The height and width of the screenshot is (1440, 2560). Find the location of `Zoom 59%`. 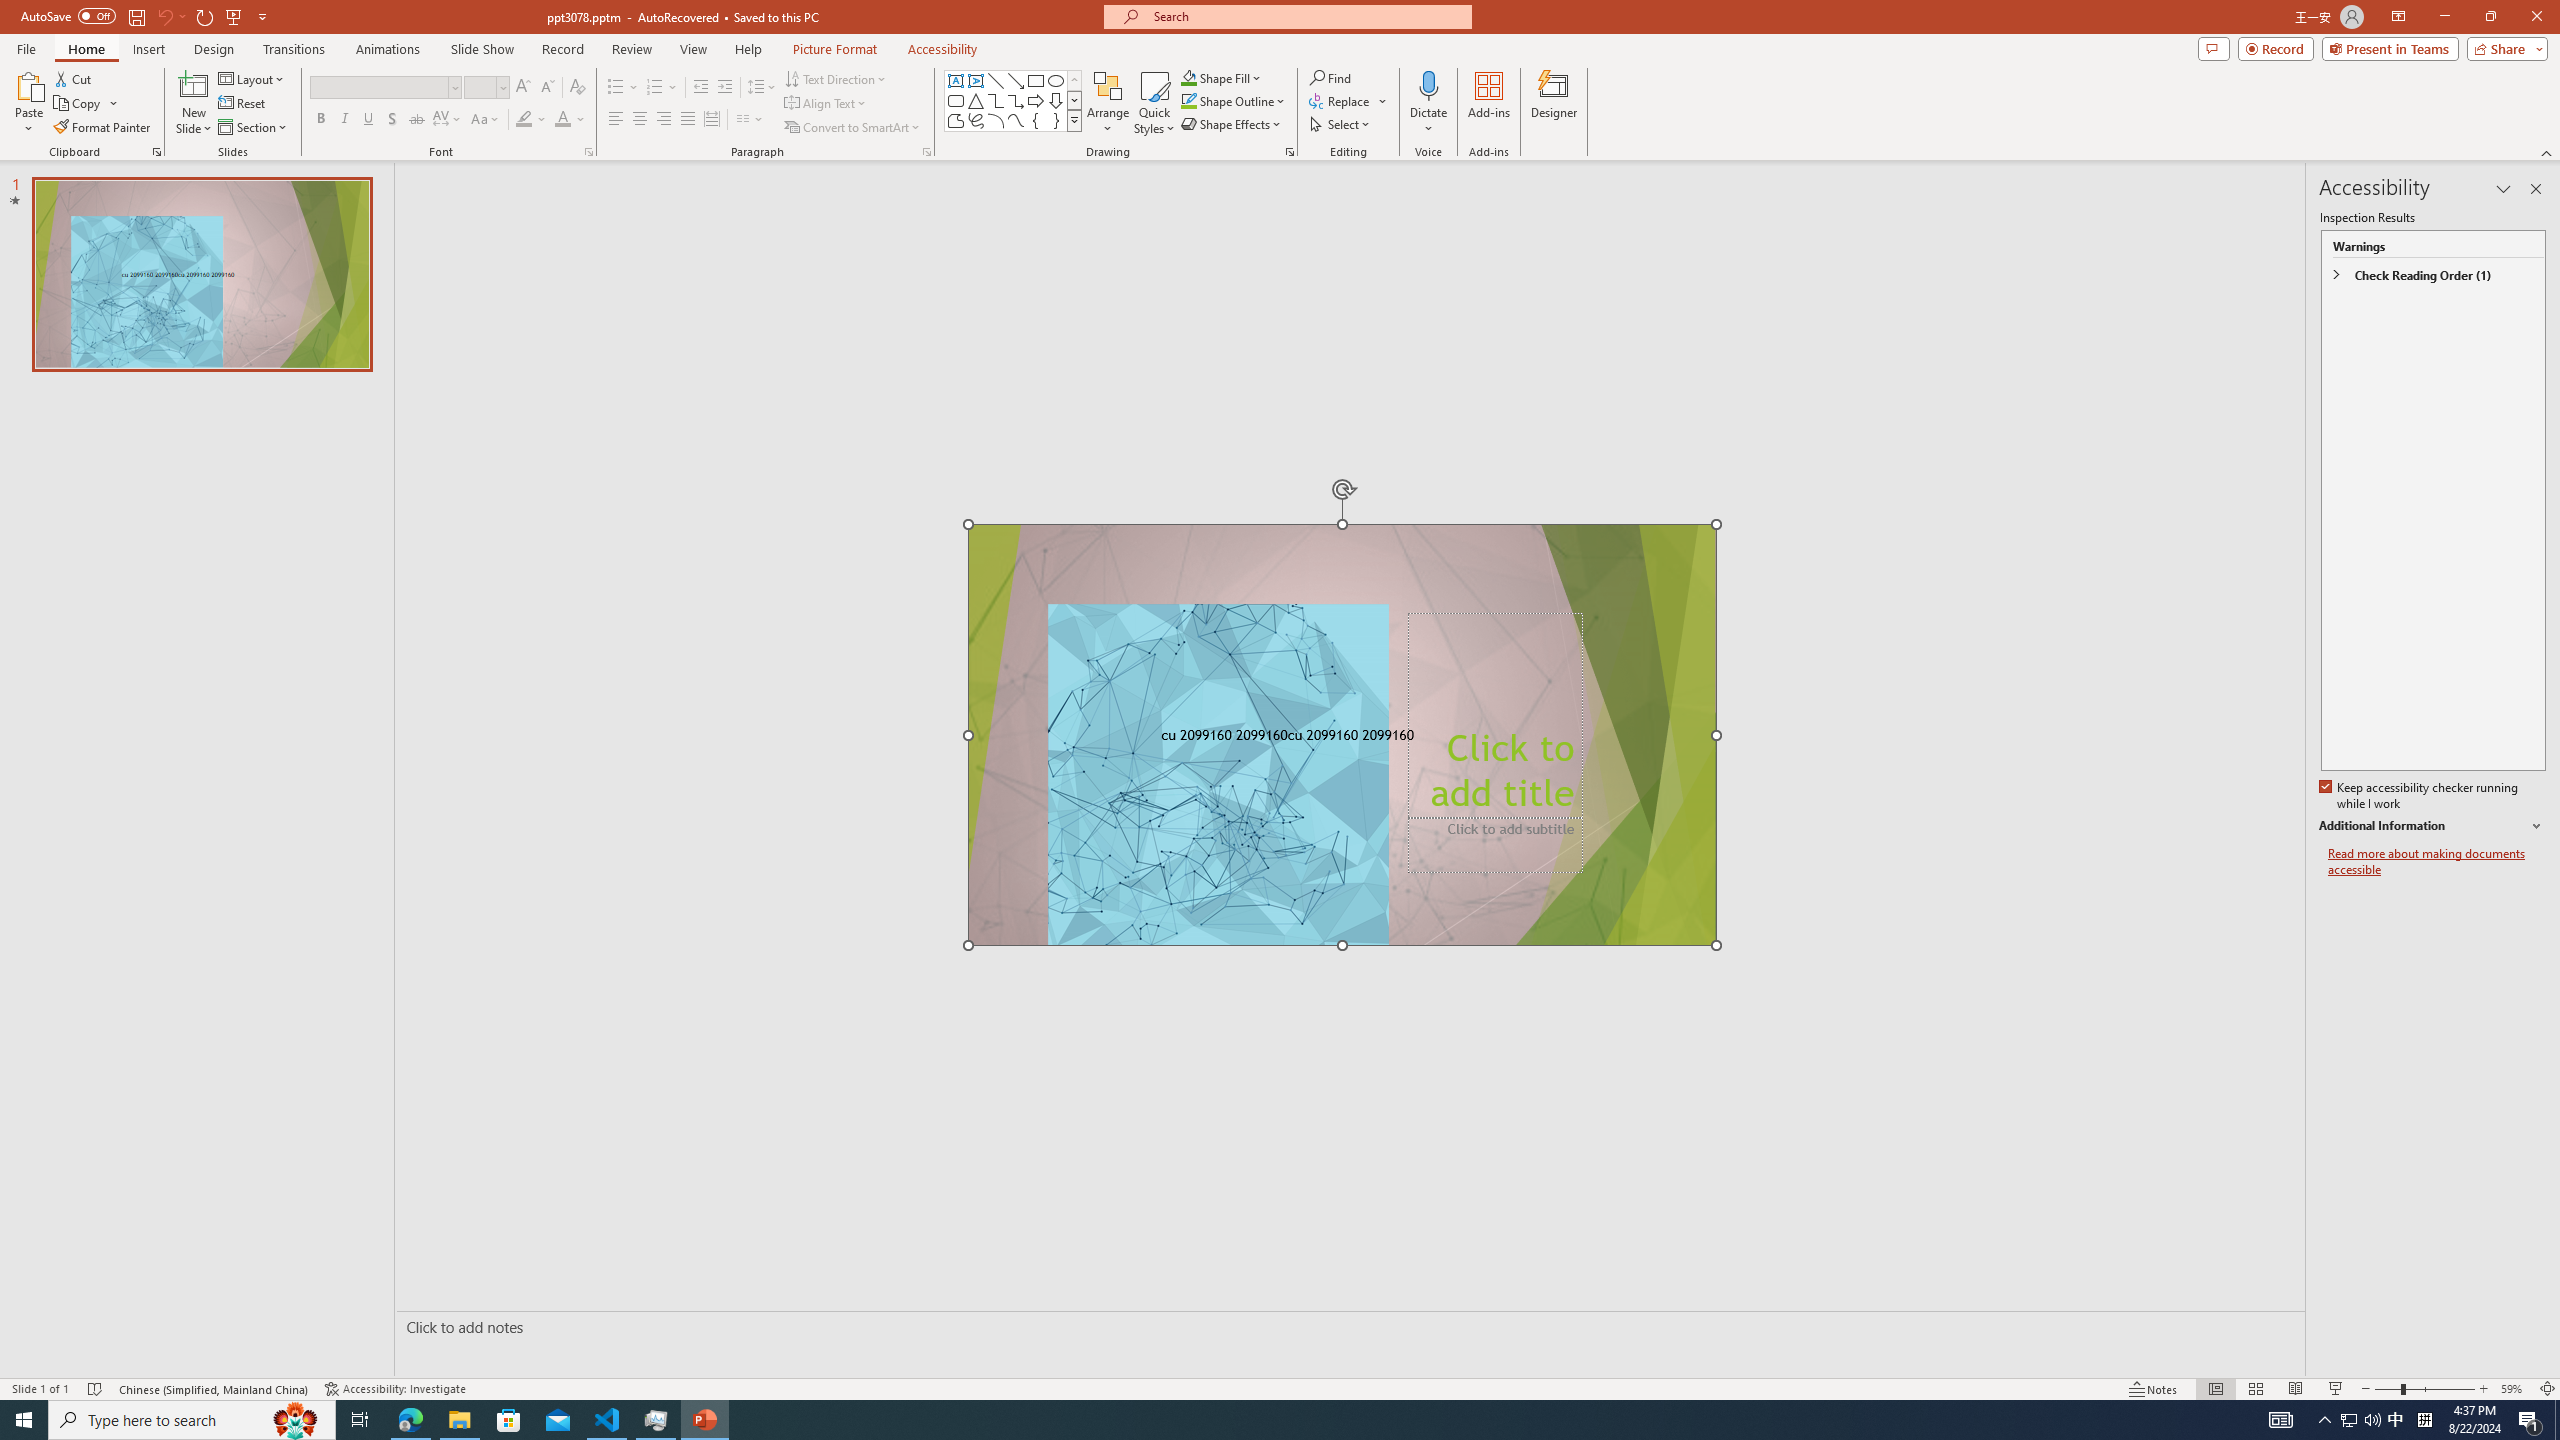

Zoom 59% is located at coordinates (2514, 1389).